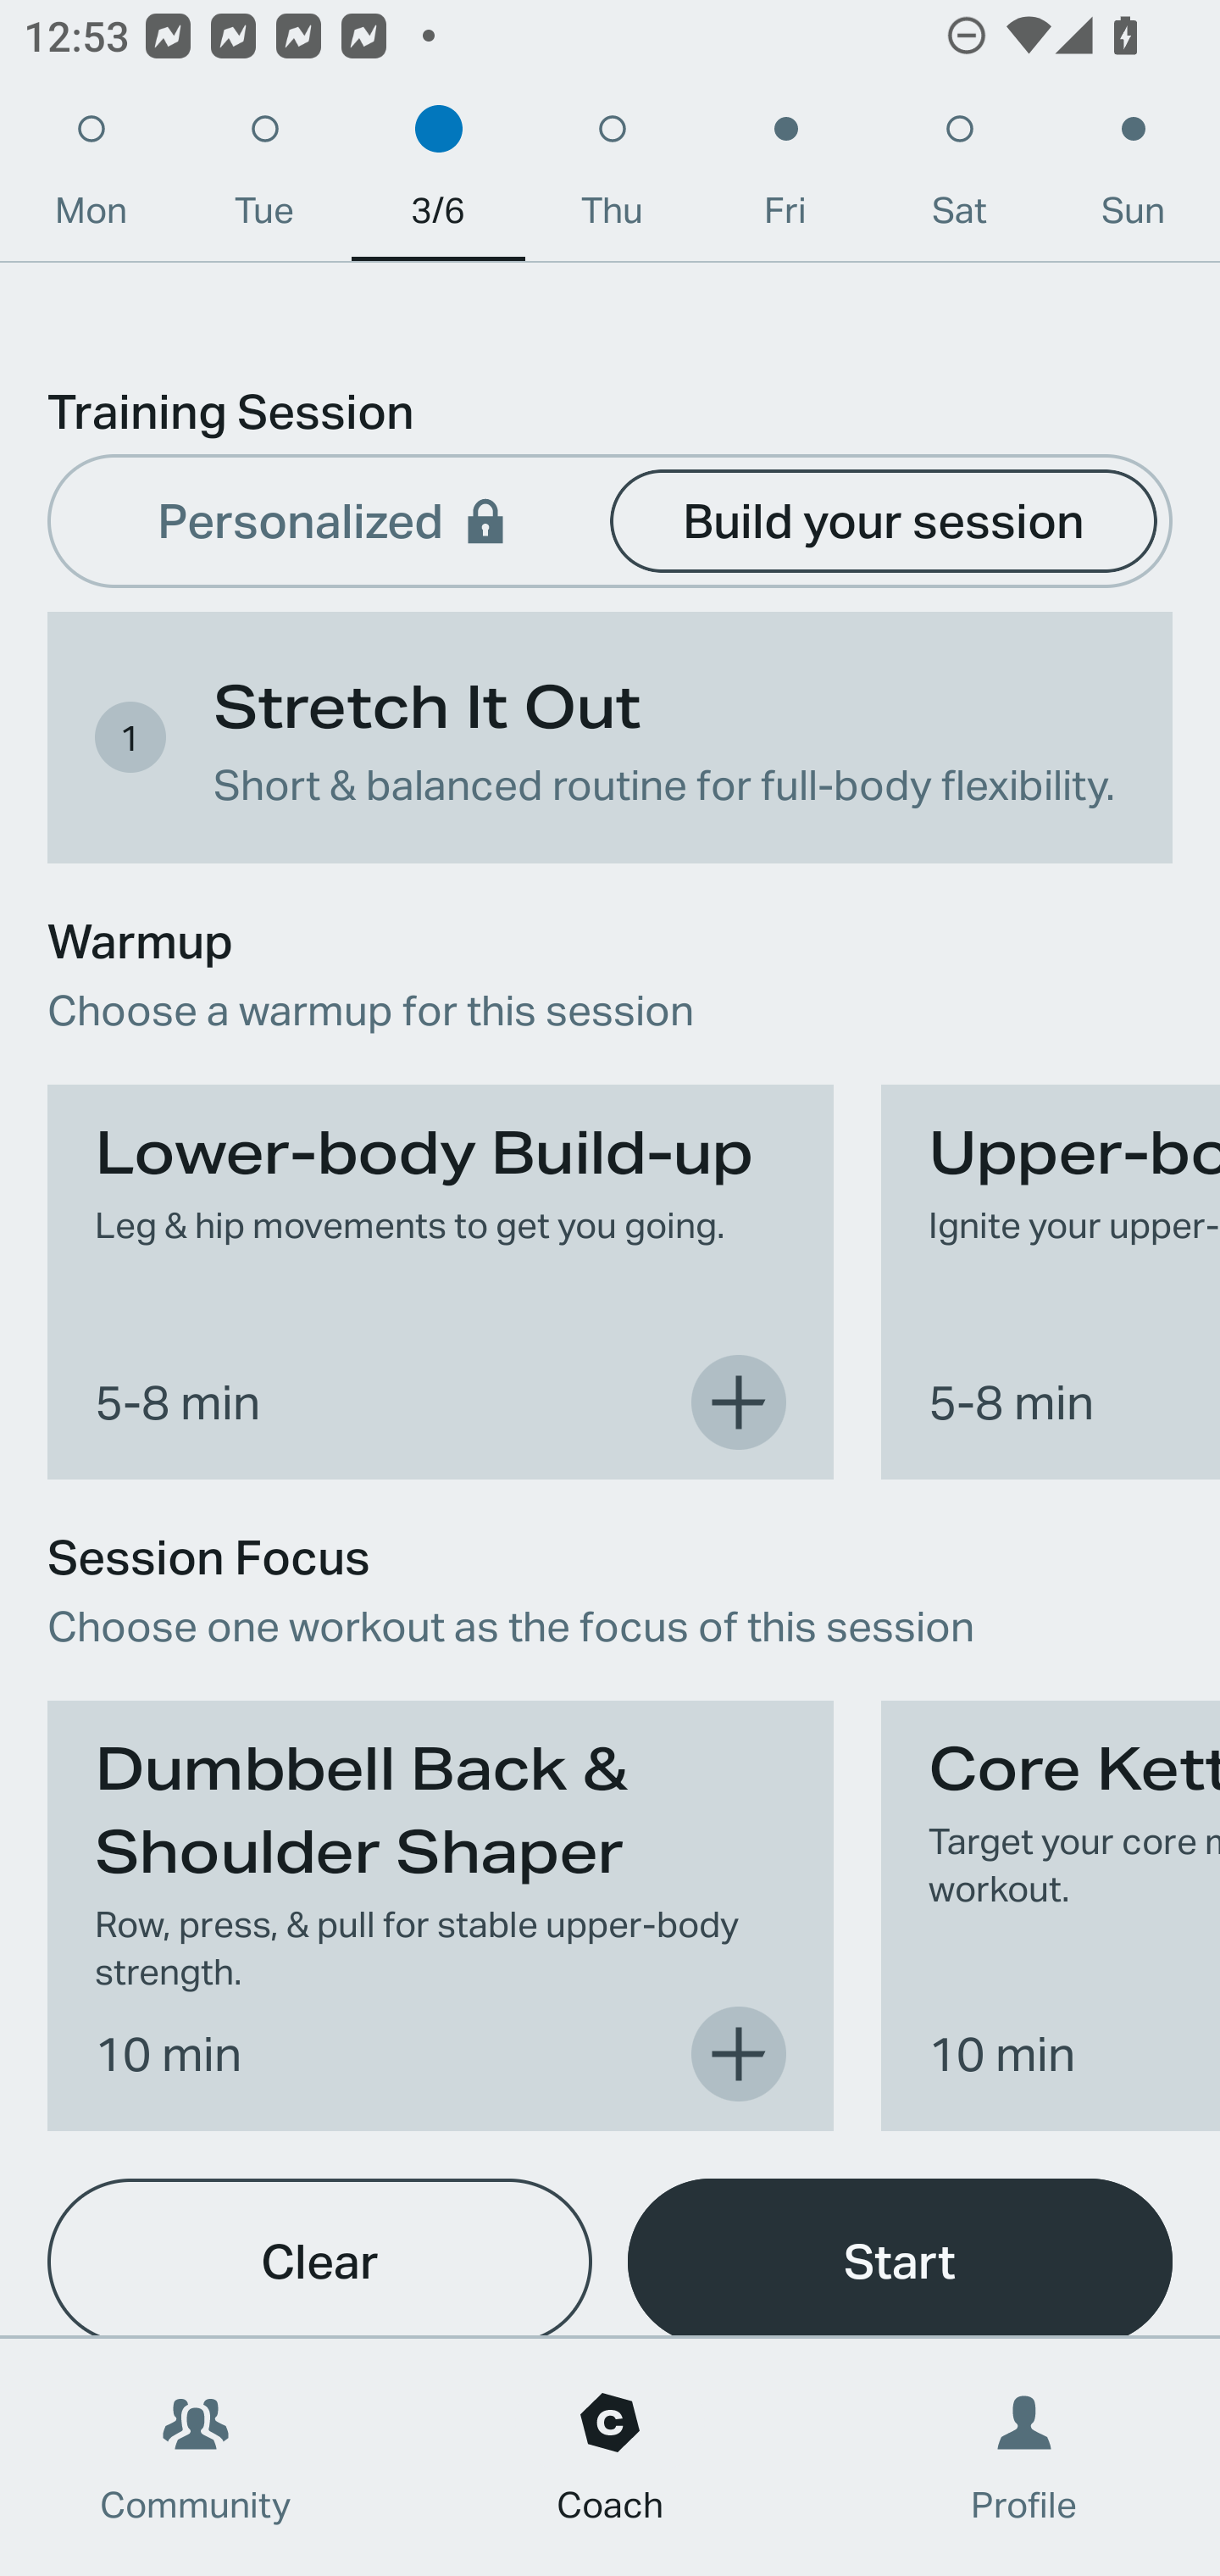  What do you see at coordinates (785, 178) in the screenshot?
I see `Fri` at bounding box center [785, 178].